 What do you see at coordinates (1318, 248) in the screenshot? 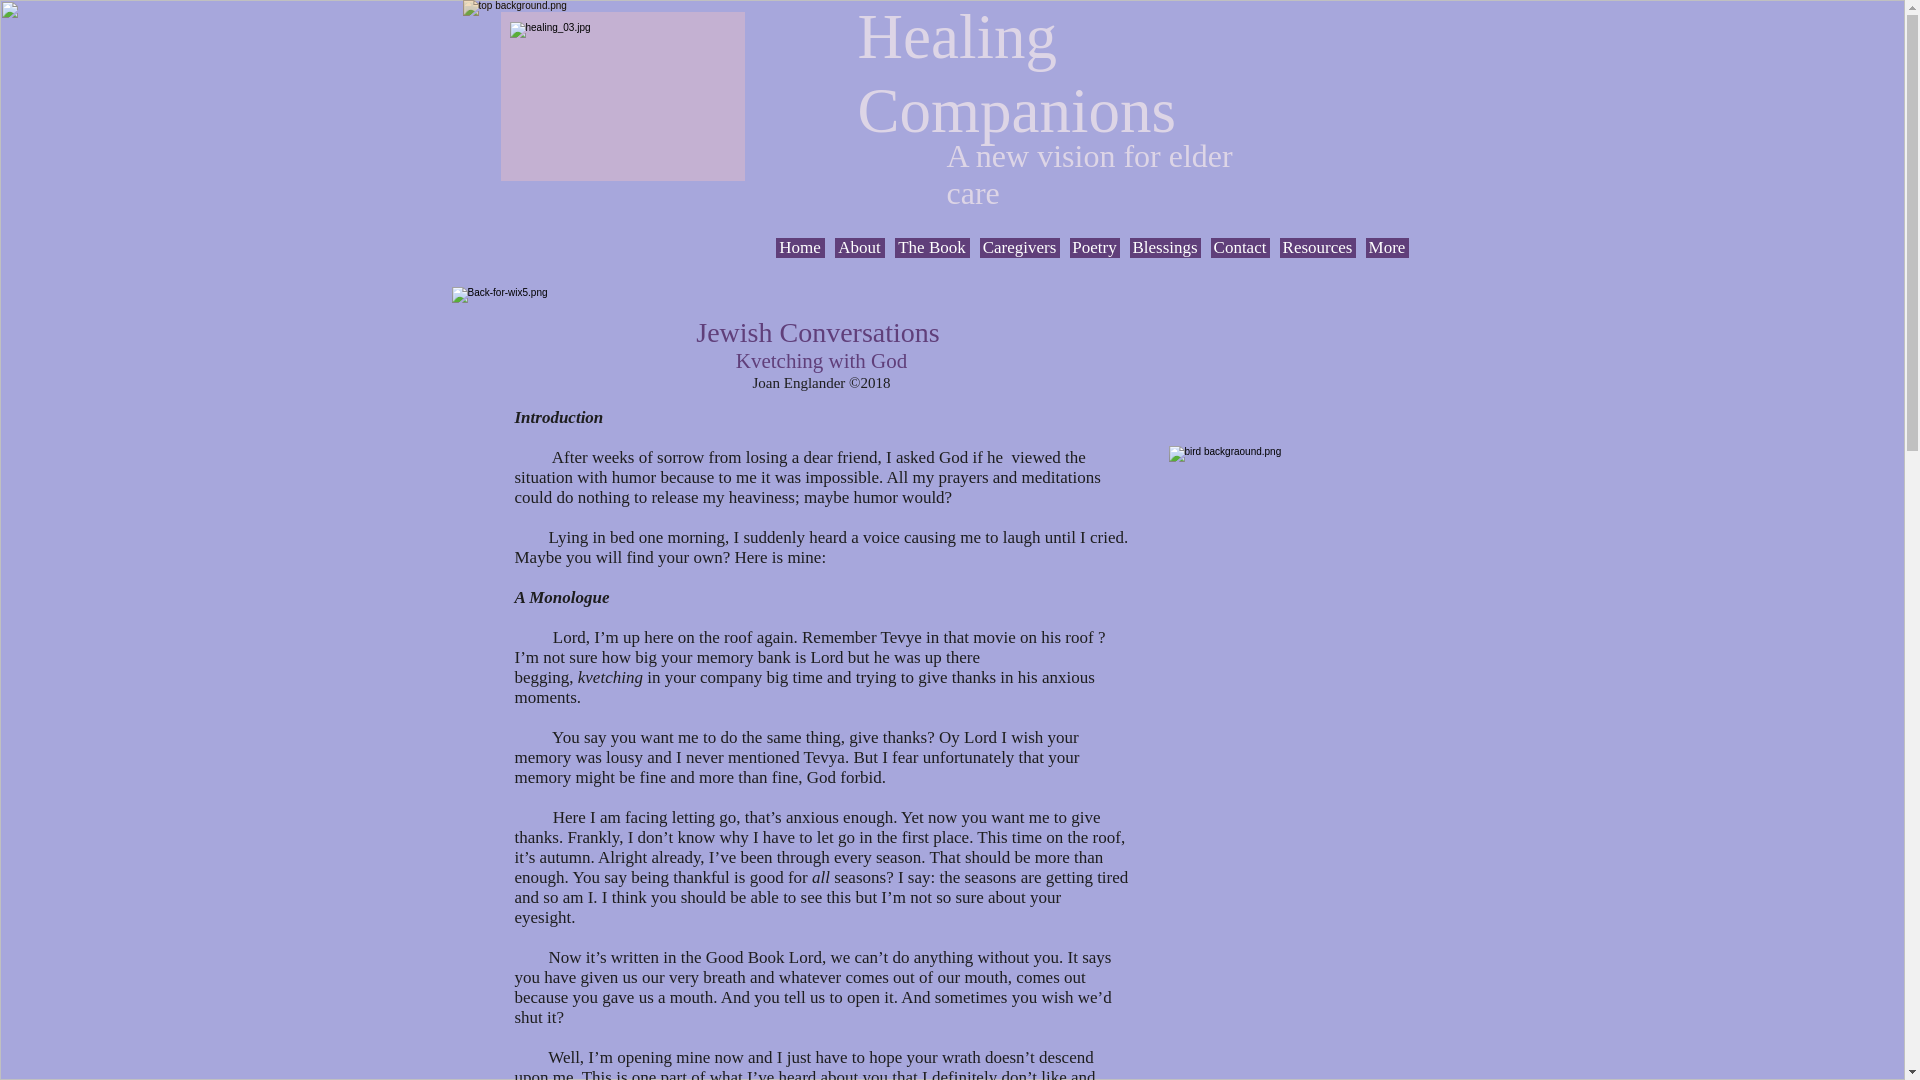
I see `Resources` at bounding box center [1318, 248].